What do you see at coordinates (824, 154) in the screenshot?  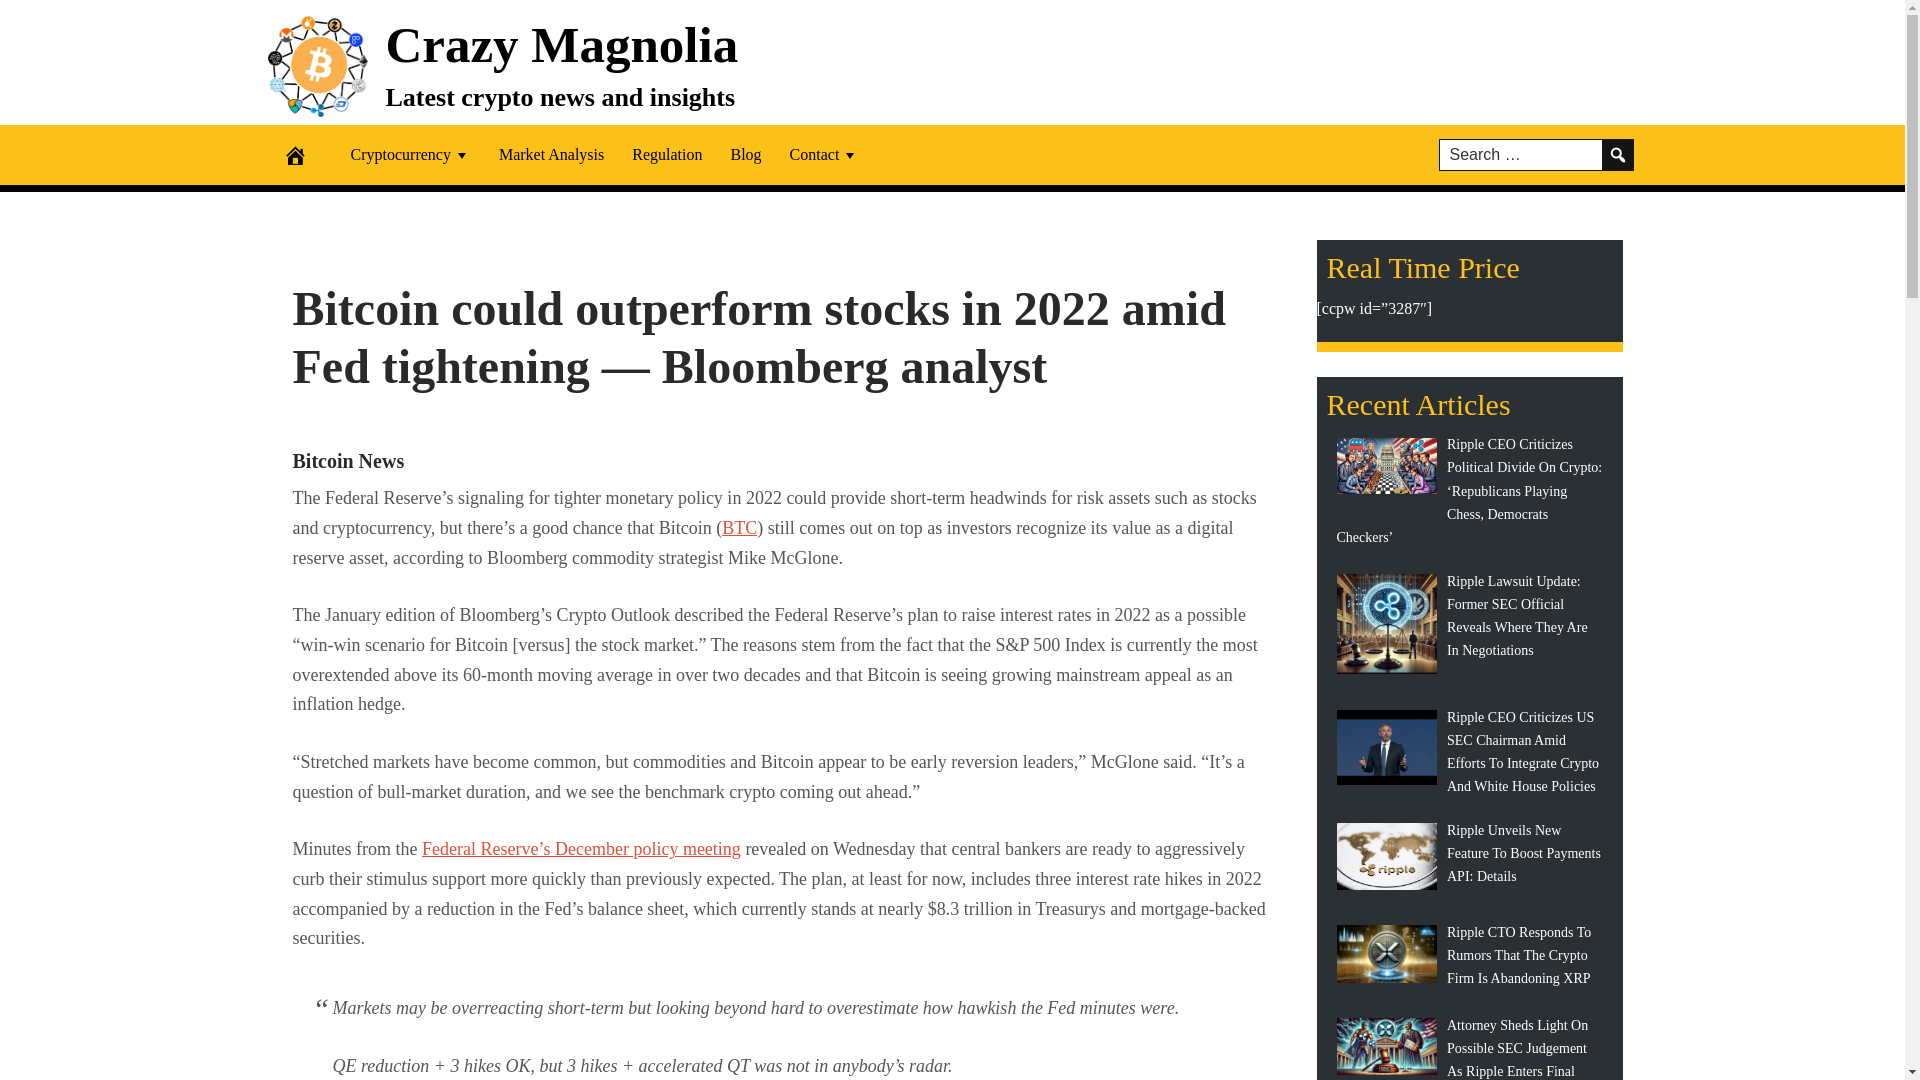 I see `Contact` at bounding box center [824, 154].